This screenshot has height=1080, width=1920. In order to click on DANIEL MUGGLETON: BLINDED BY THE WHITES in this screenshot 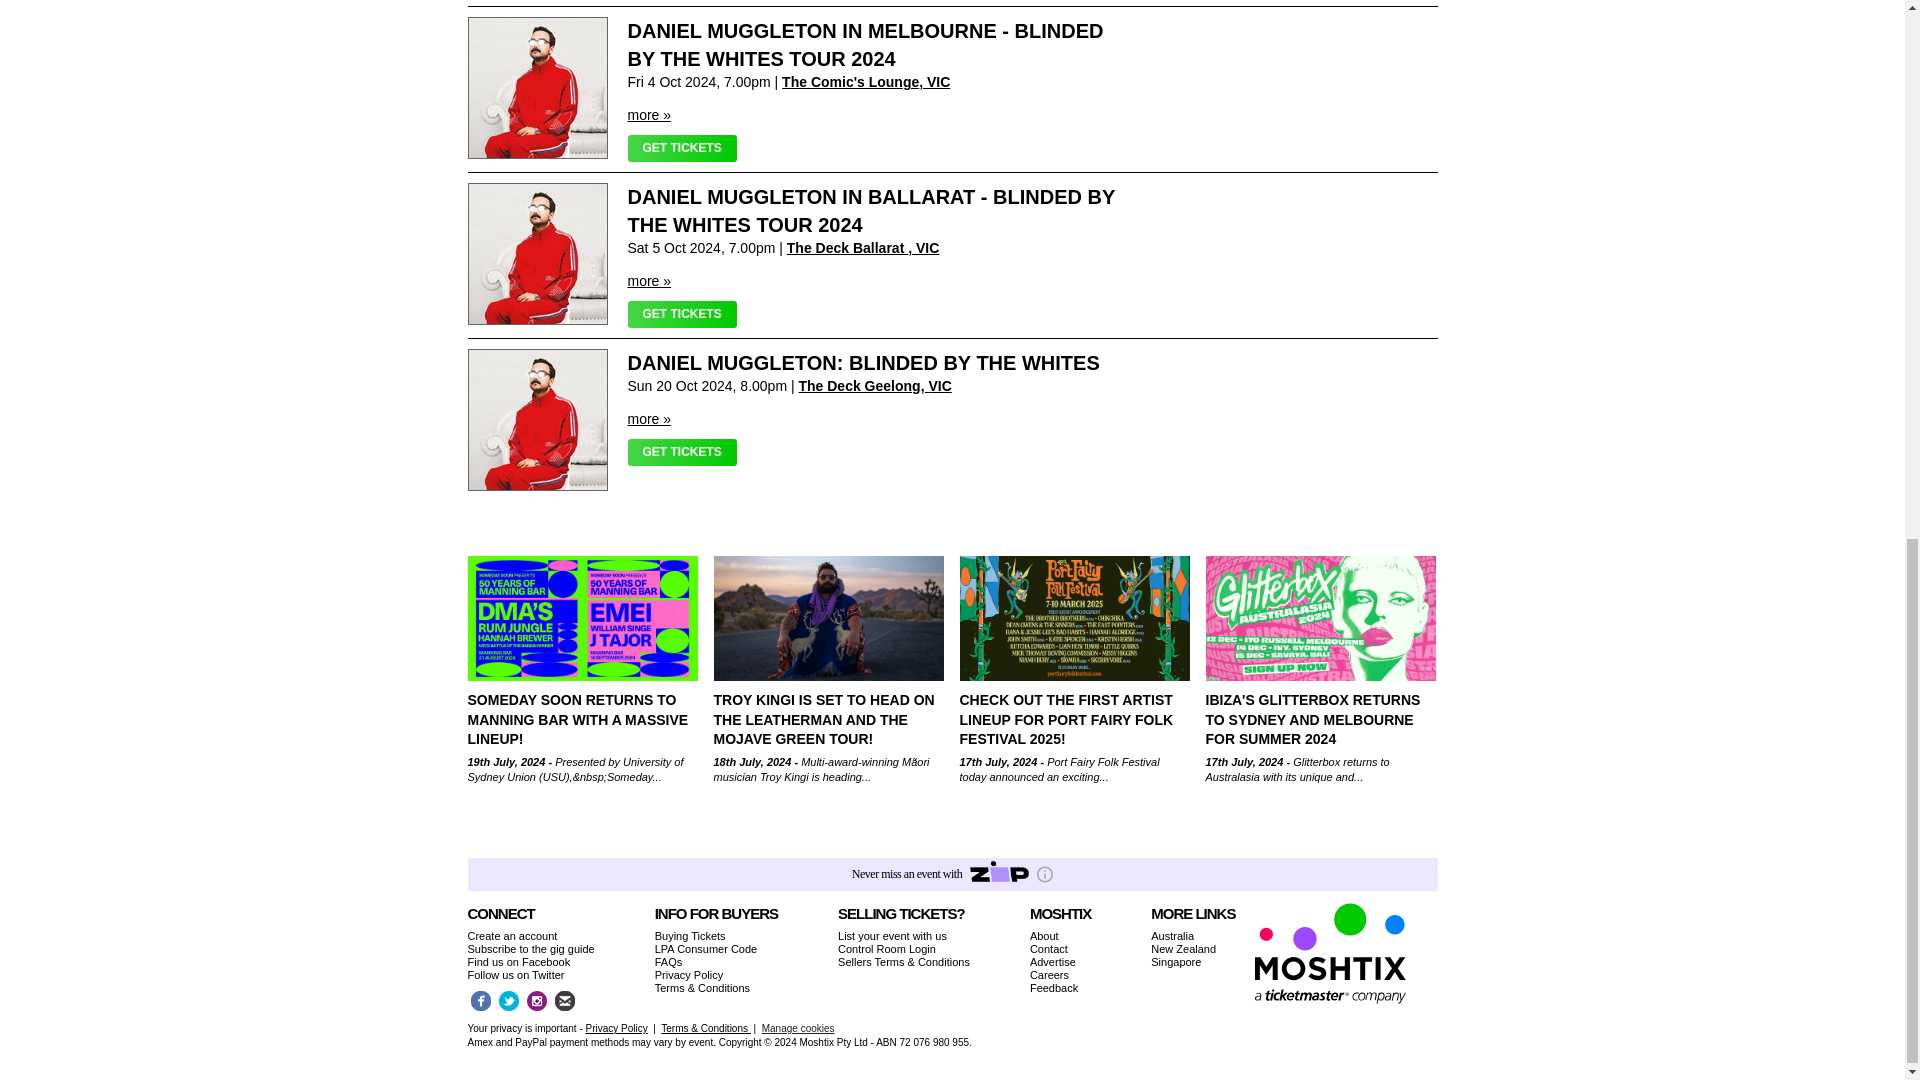, I will do `click(864, 362)`.